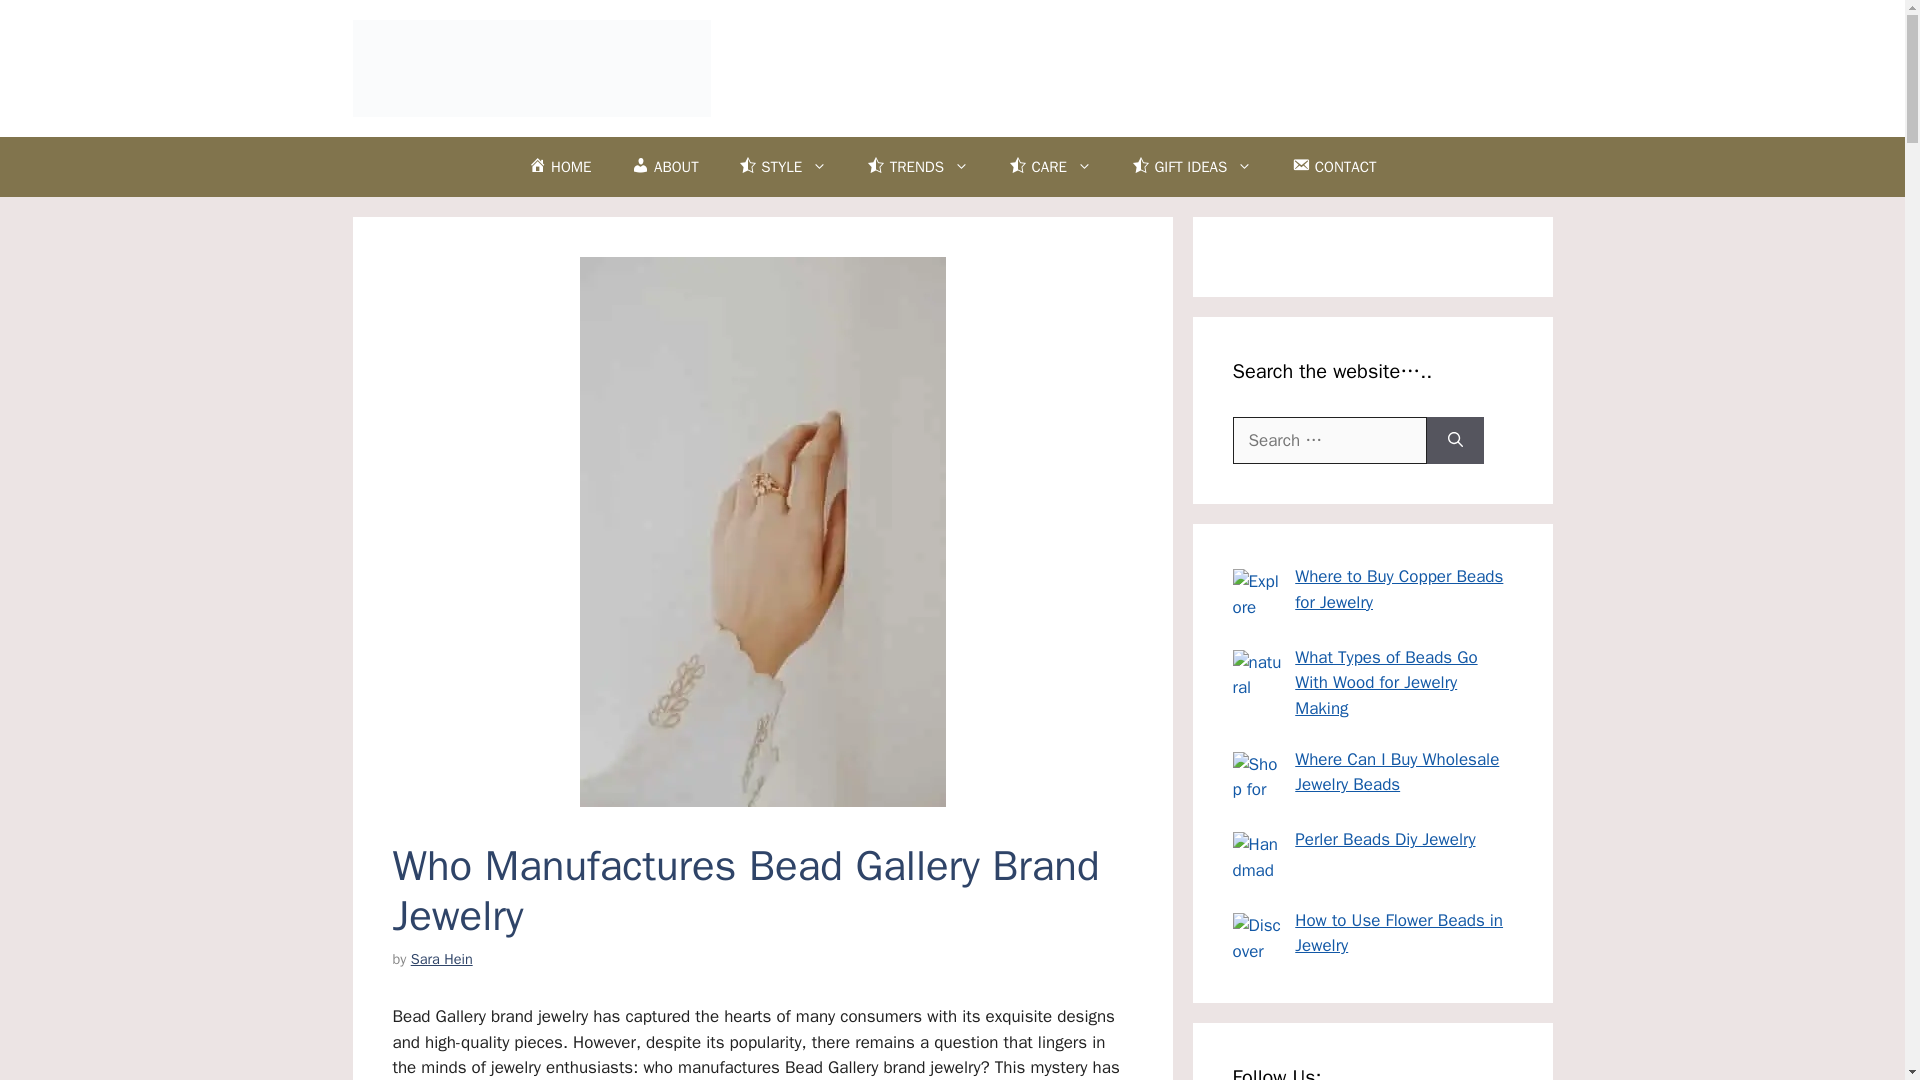 The height and width of the screenshot is (1080, 1920). Describe the element at coordinates (783, 166) in the screenshot. I see `STYLE` at that location.